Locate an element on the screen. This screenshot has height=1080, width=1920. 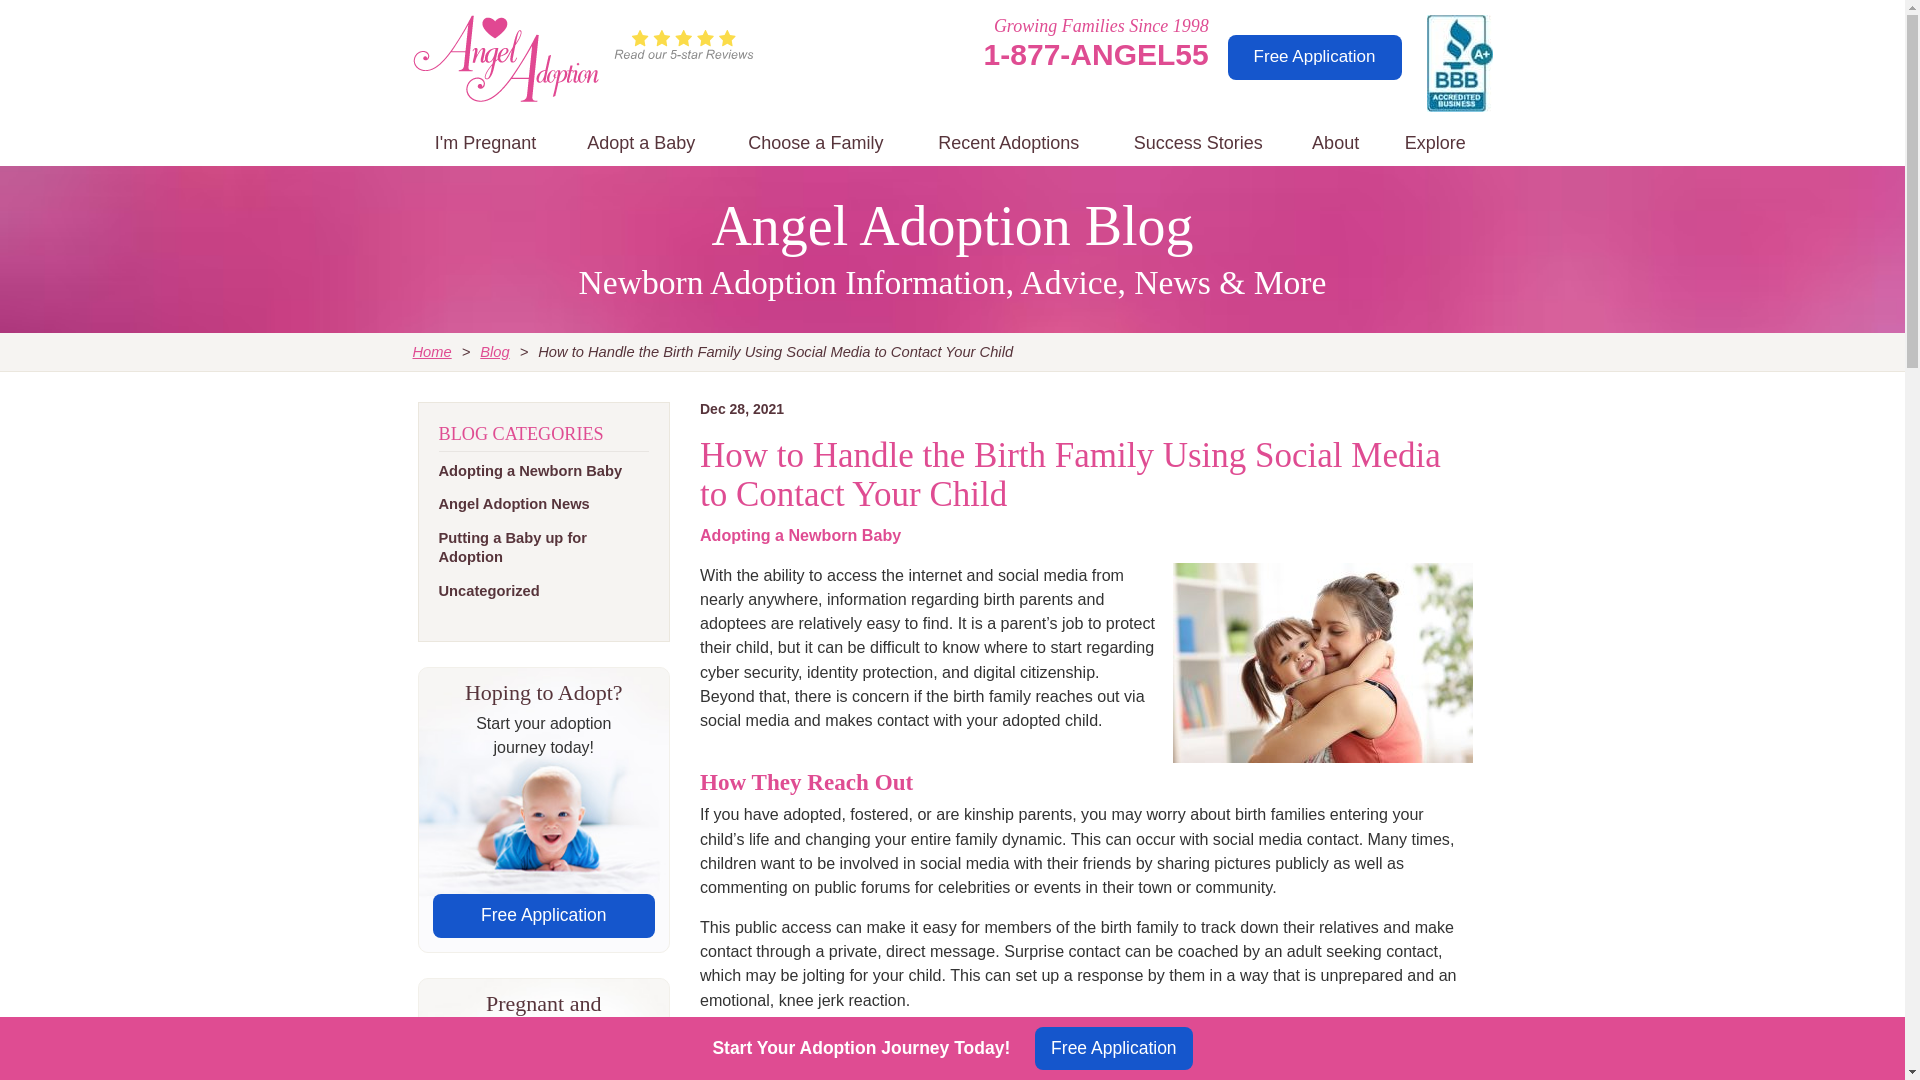
I'm Pregnant is located at coordinates (485, 144).